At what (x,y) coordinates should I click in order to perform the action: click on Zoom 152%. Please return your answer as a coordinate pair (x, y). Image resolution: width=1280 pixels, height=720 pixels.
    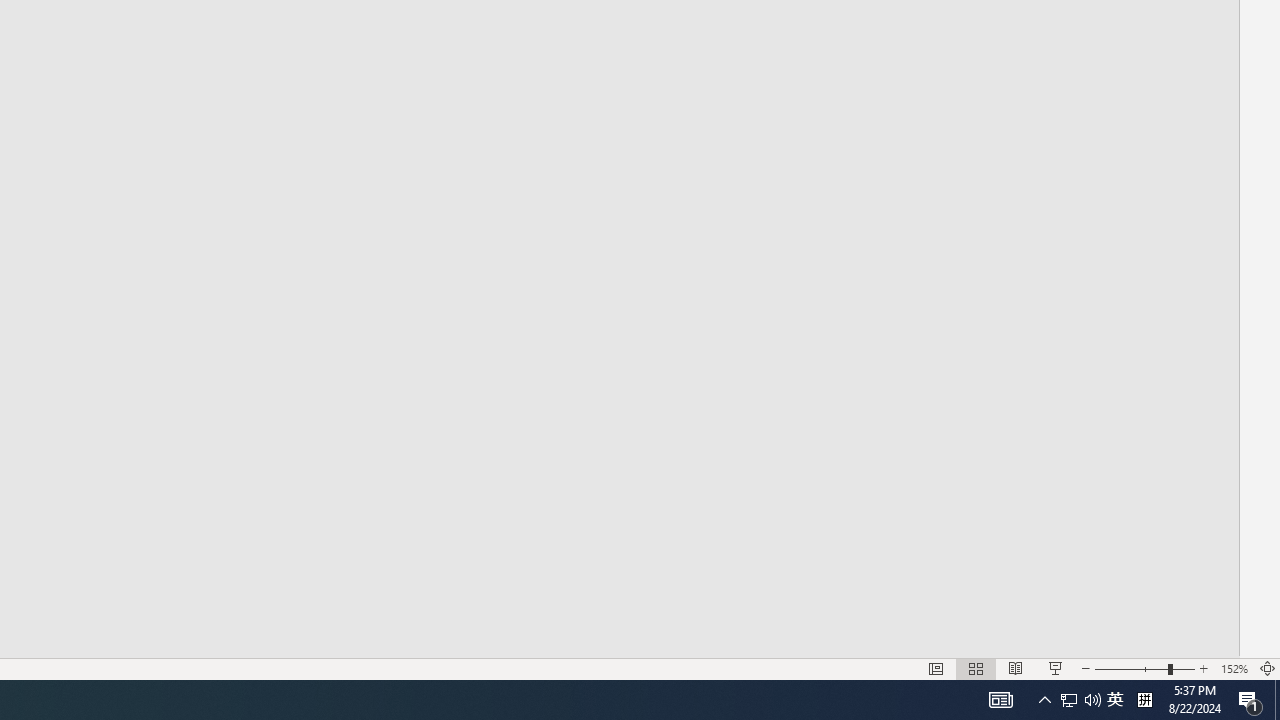
    Looking at the image, I should click on (1234, 668).